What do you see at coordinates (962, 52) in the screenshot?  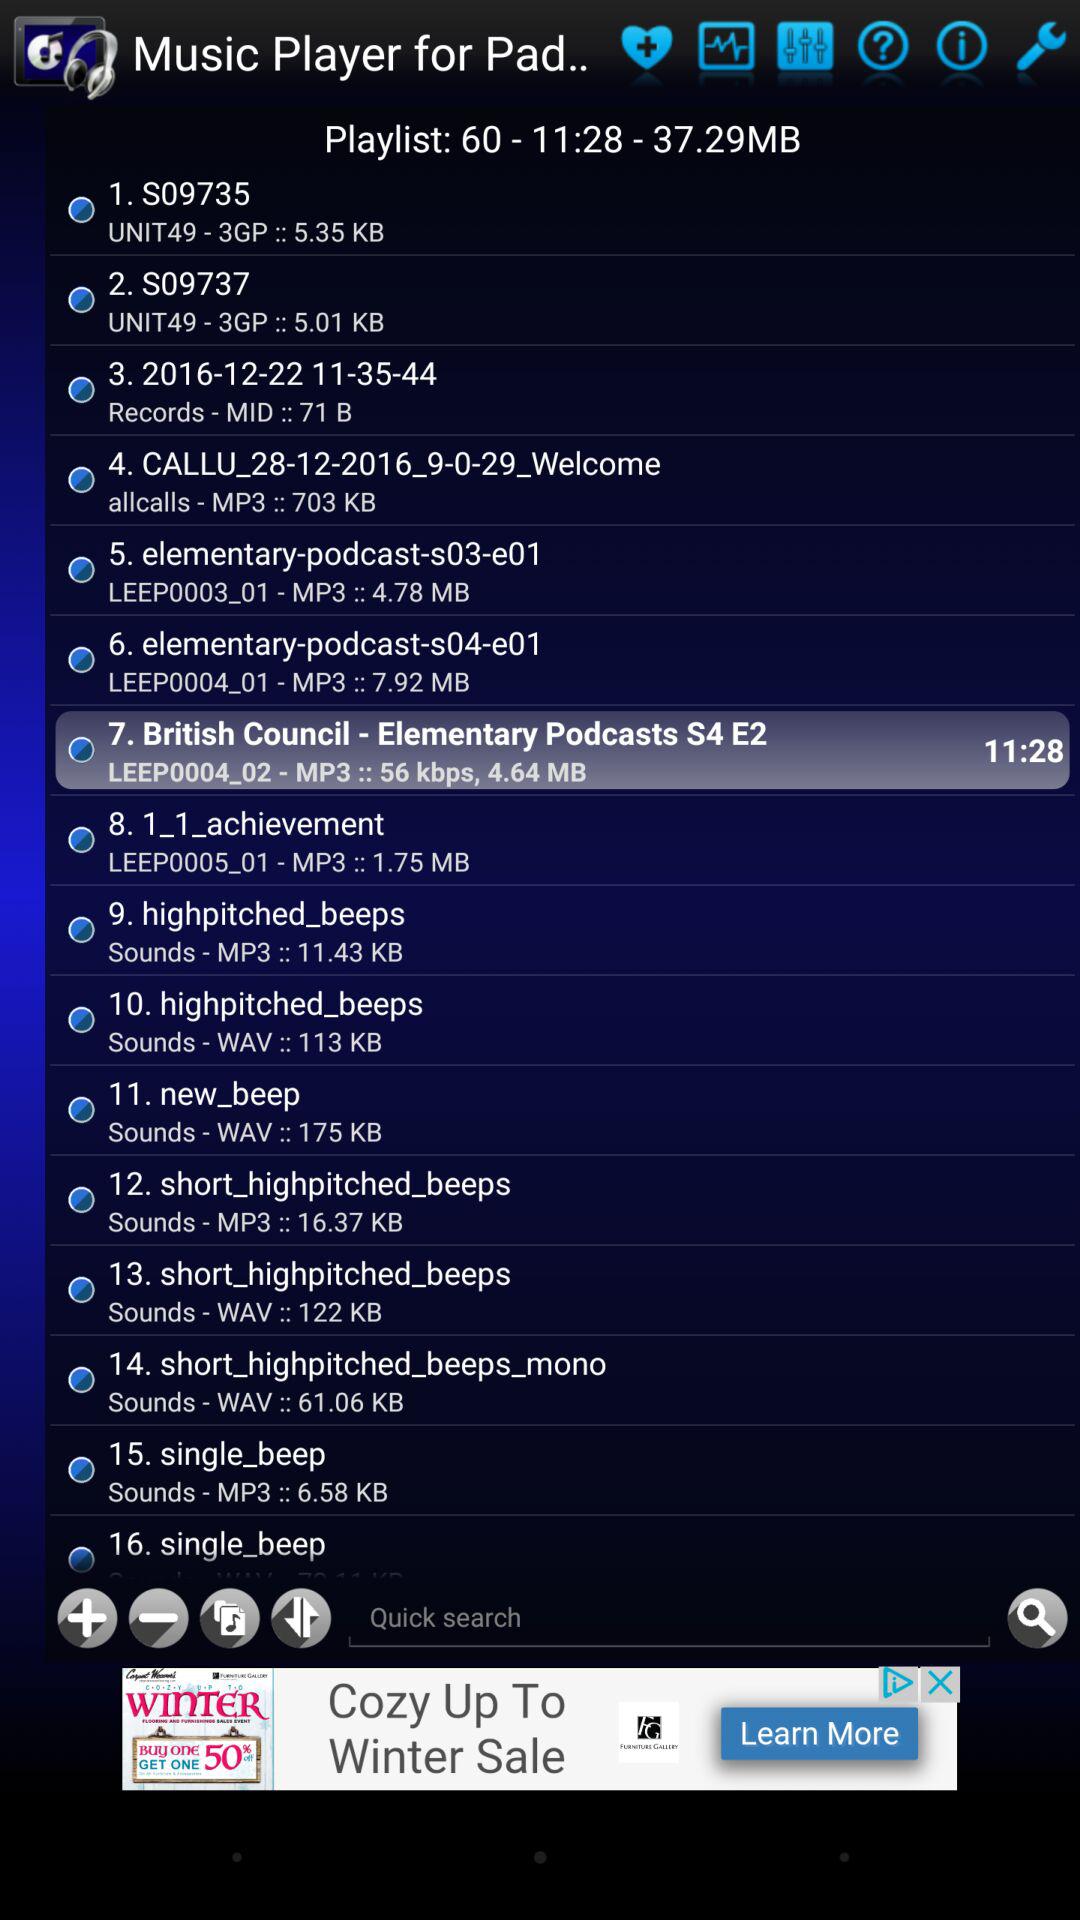 I see `help button` at bounding box center [962, 52].